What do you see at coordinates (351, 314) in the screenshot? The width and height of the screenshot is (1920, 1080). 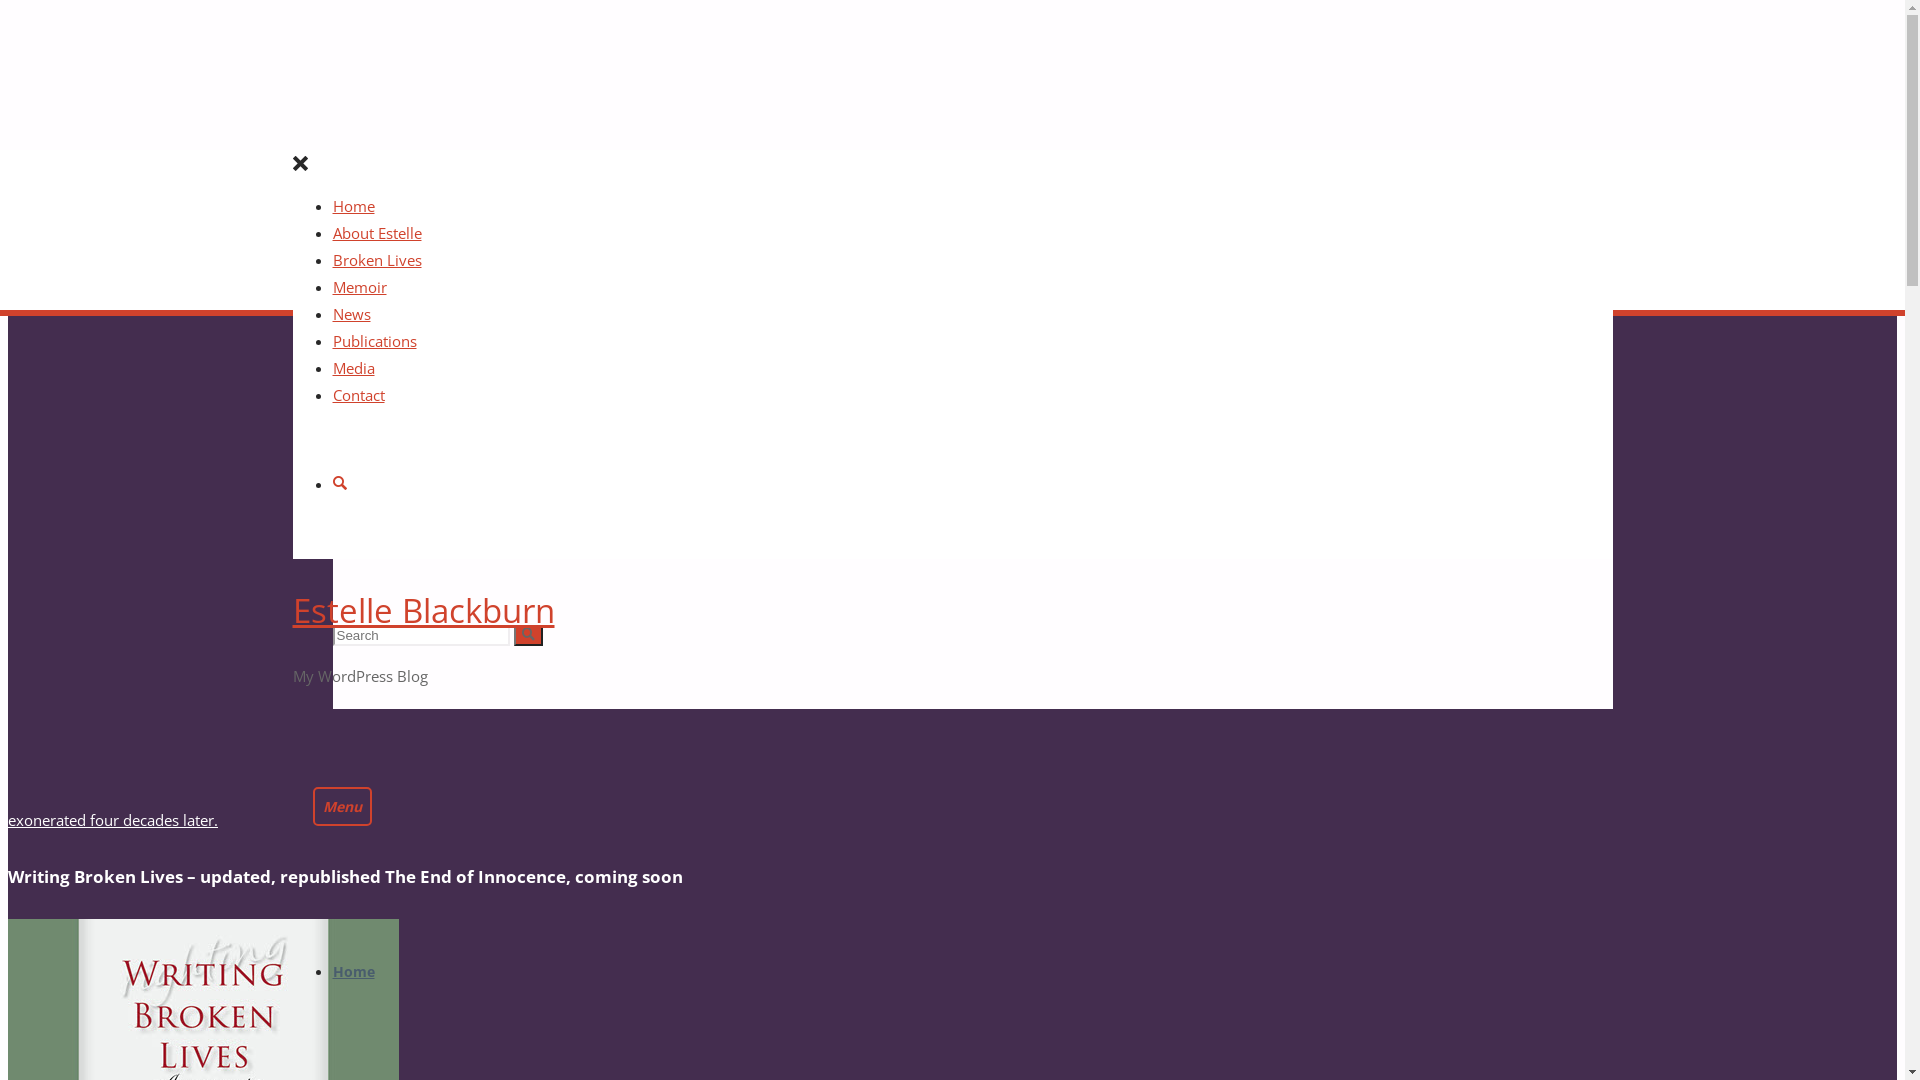 I see `News` at bounding box center [351, 314].